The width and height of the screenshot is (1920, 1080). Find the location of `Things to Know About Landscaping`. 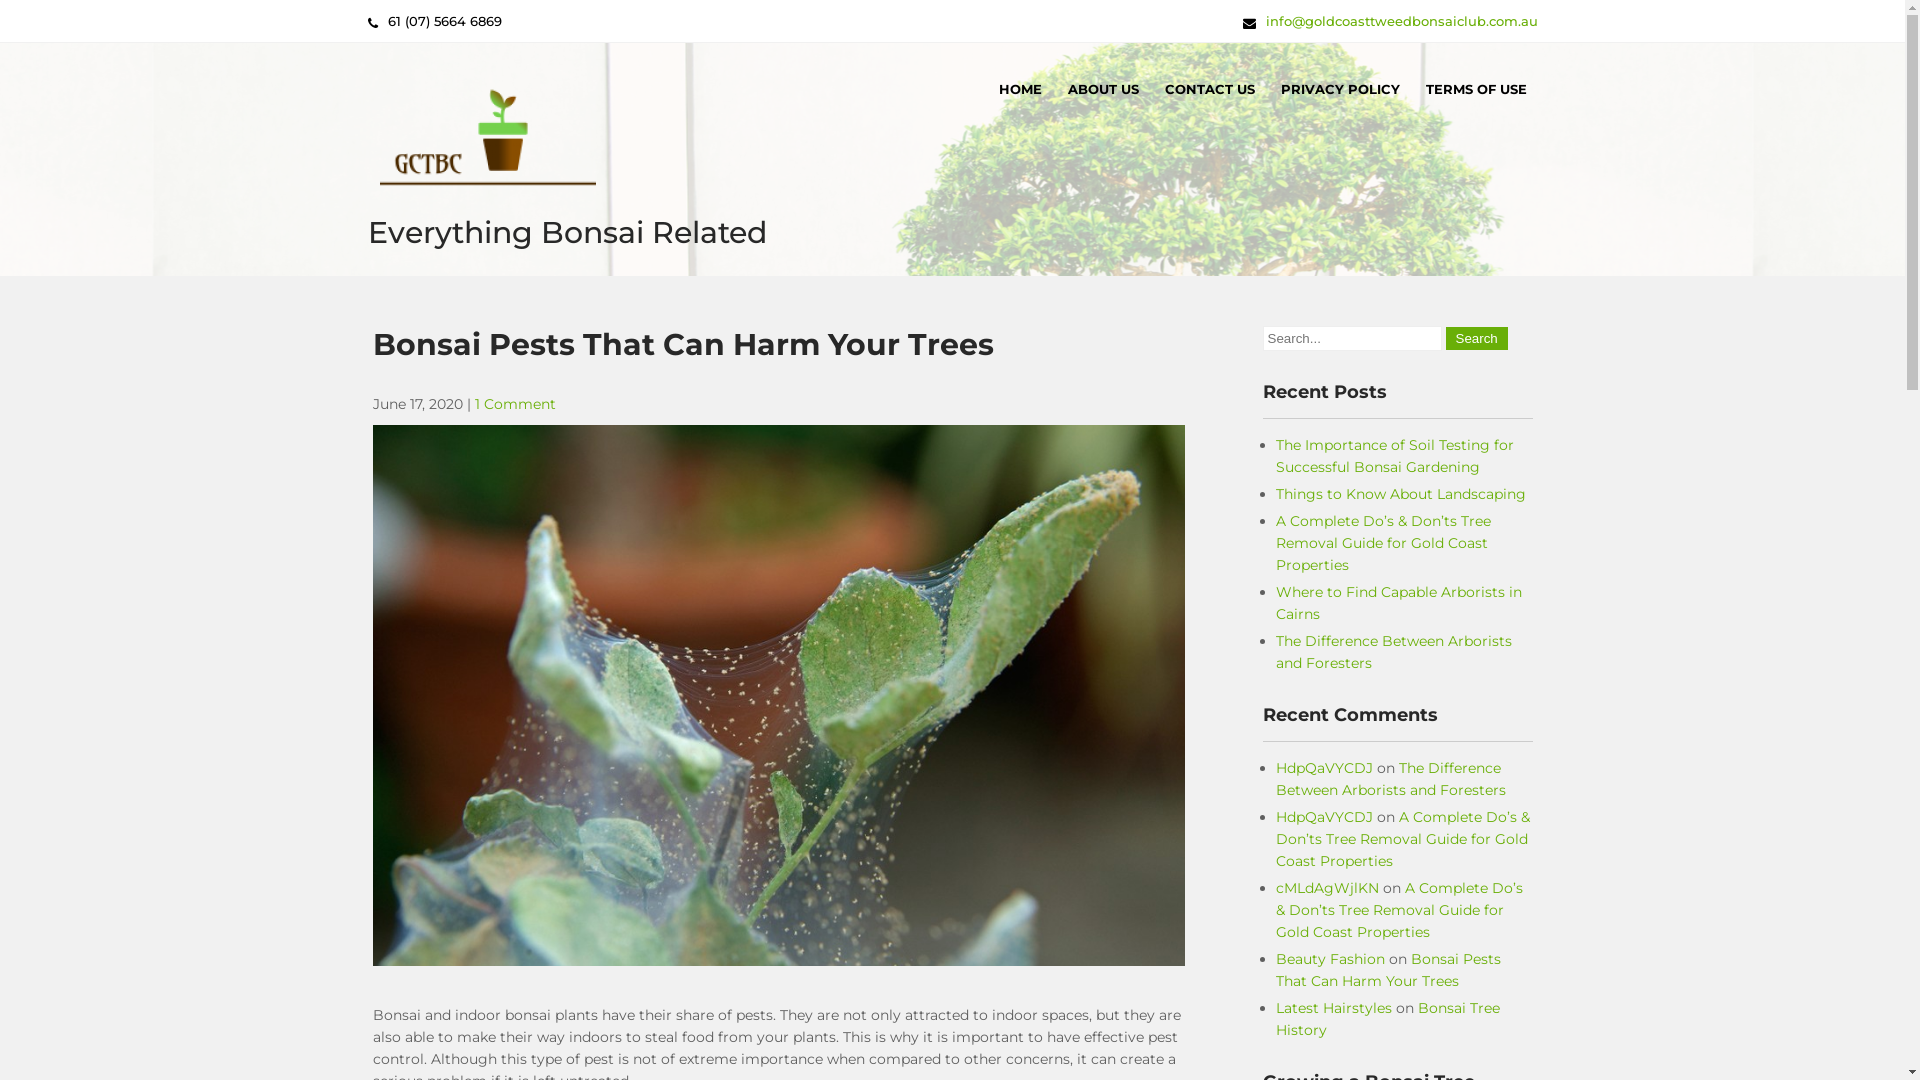

Things to Know About Landscaping is located at coordinates (1401, 494).